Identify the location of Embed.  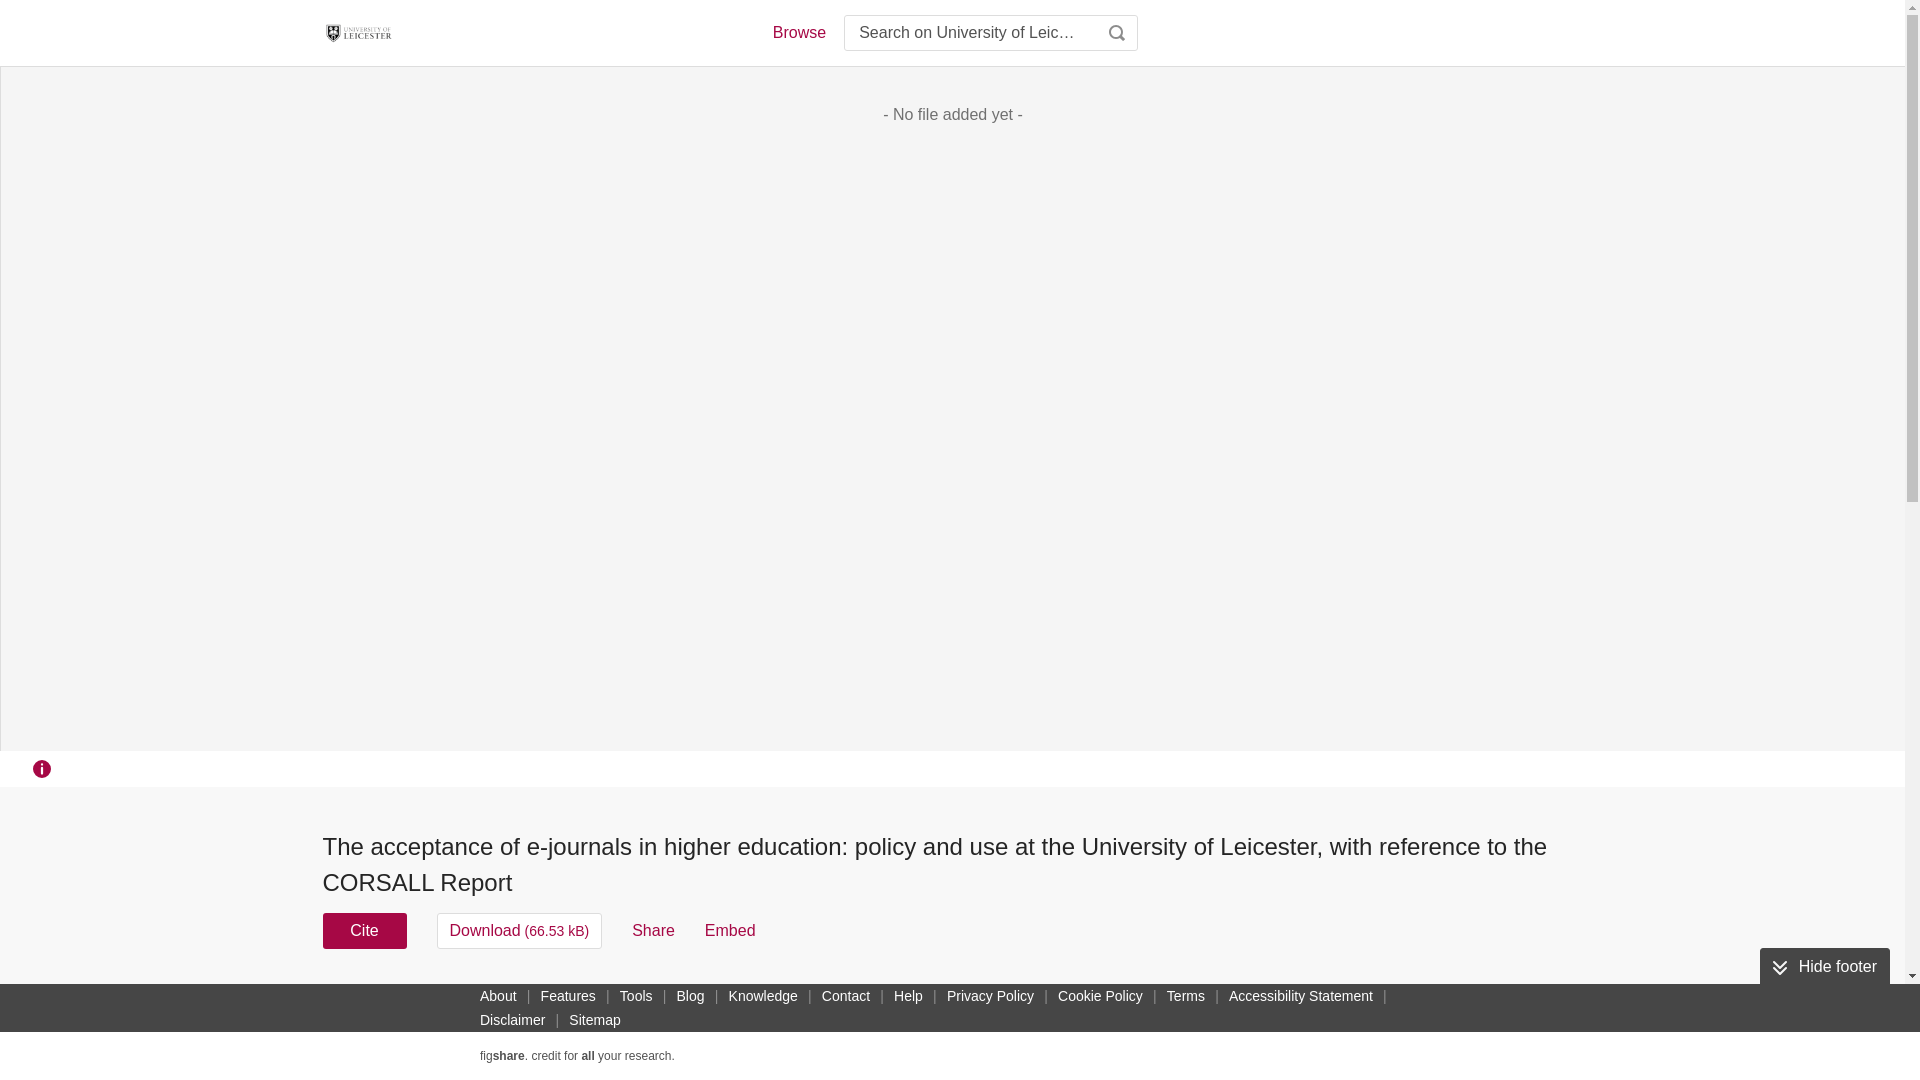
(730, 930).